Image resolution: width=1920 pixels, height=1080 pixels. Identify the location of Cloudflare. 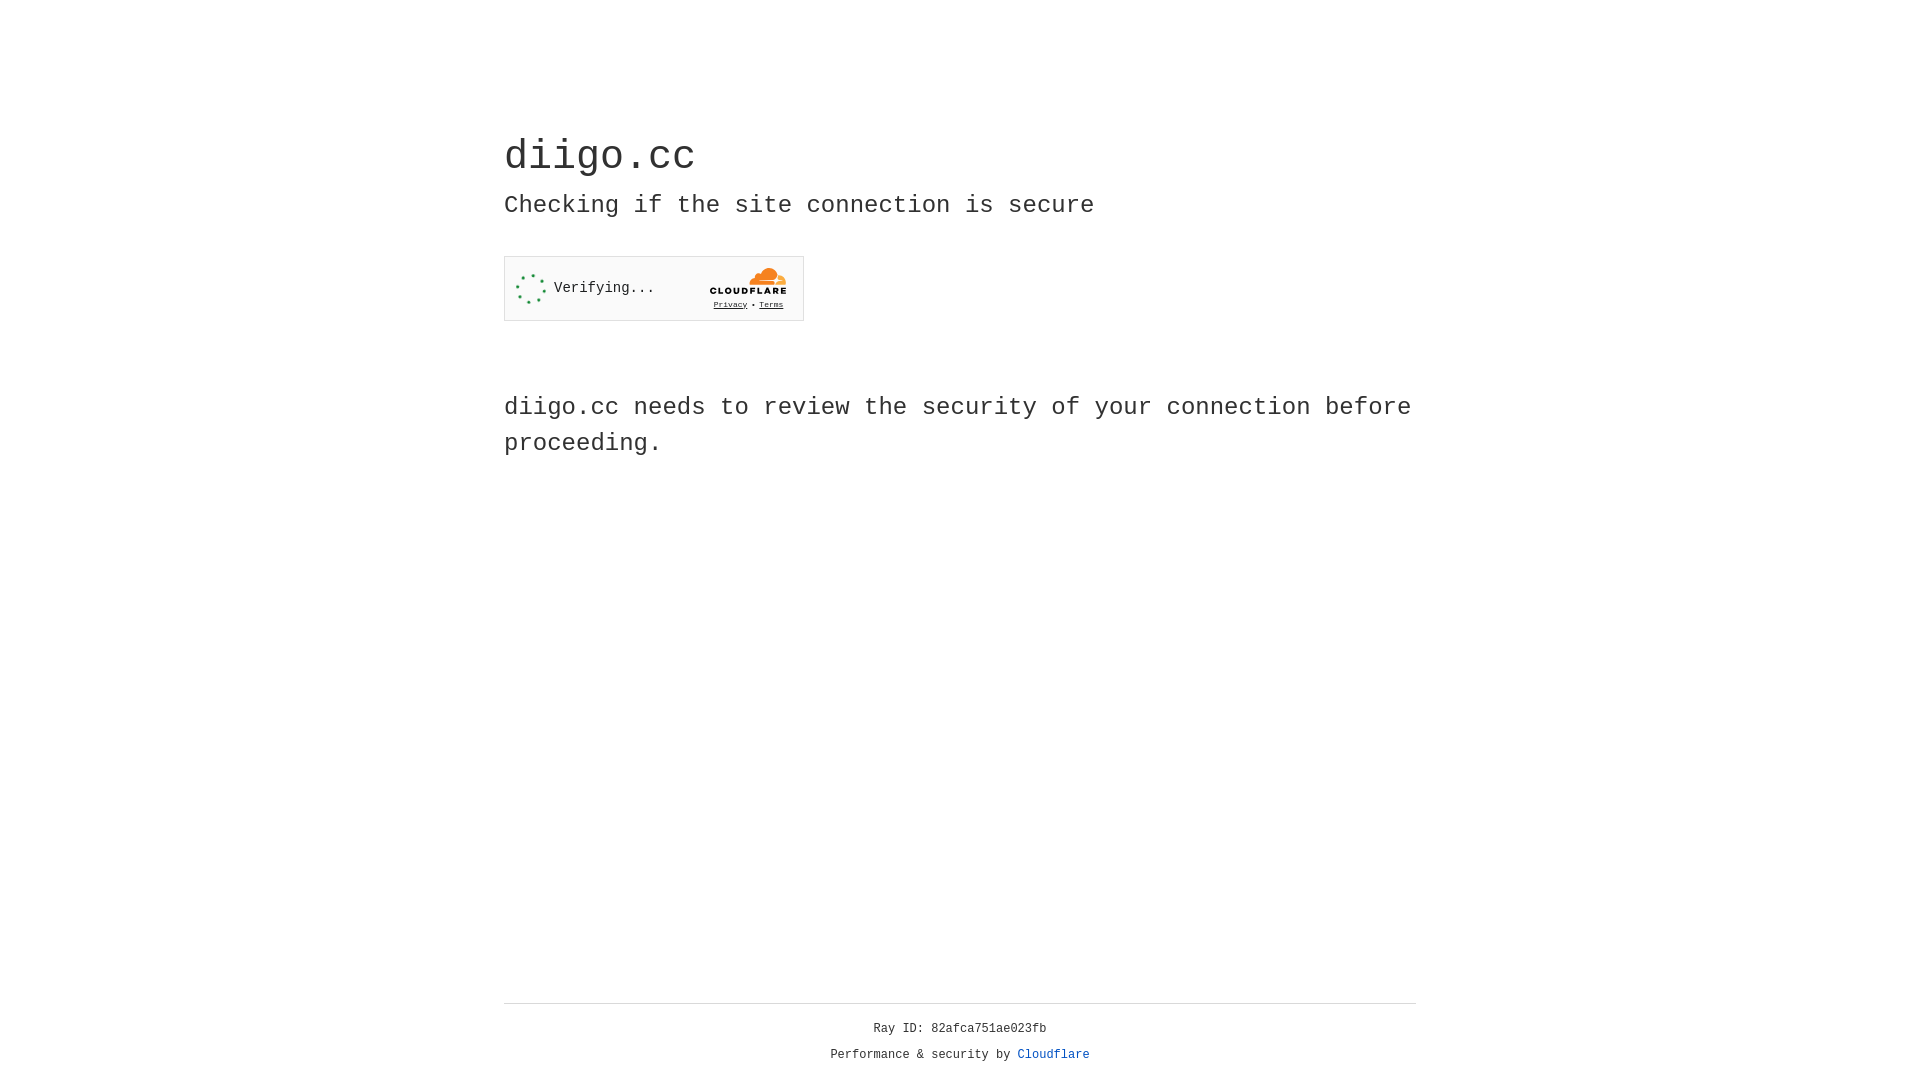
(1054, 1055).